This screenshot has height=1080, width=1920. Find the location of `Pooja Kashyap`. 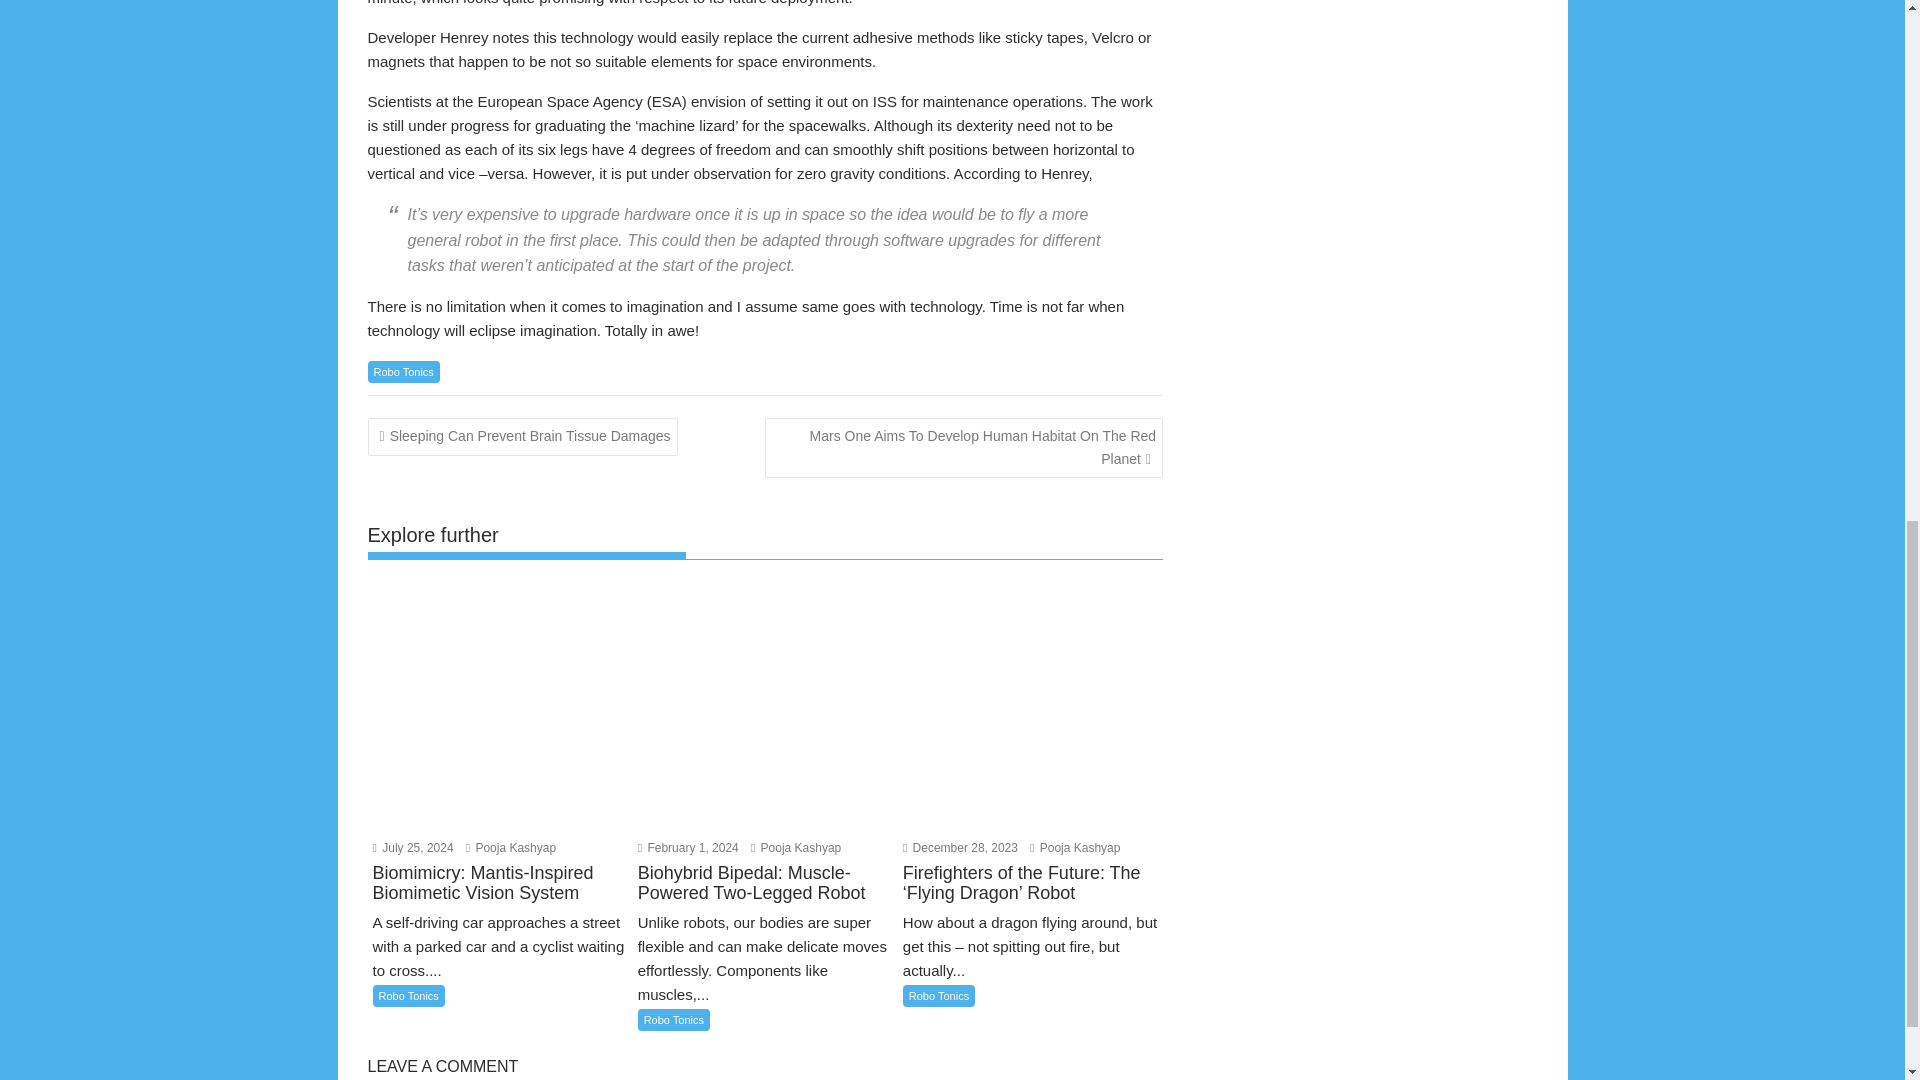

Pooja Kashyap is located at coordinates (1074, 848).